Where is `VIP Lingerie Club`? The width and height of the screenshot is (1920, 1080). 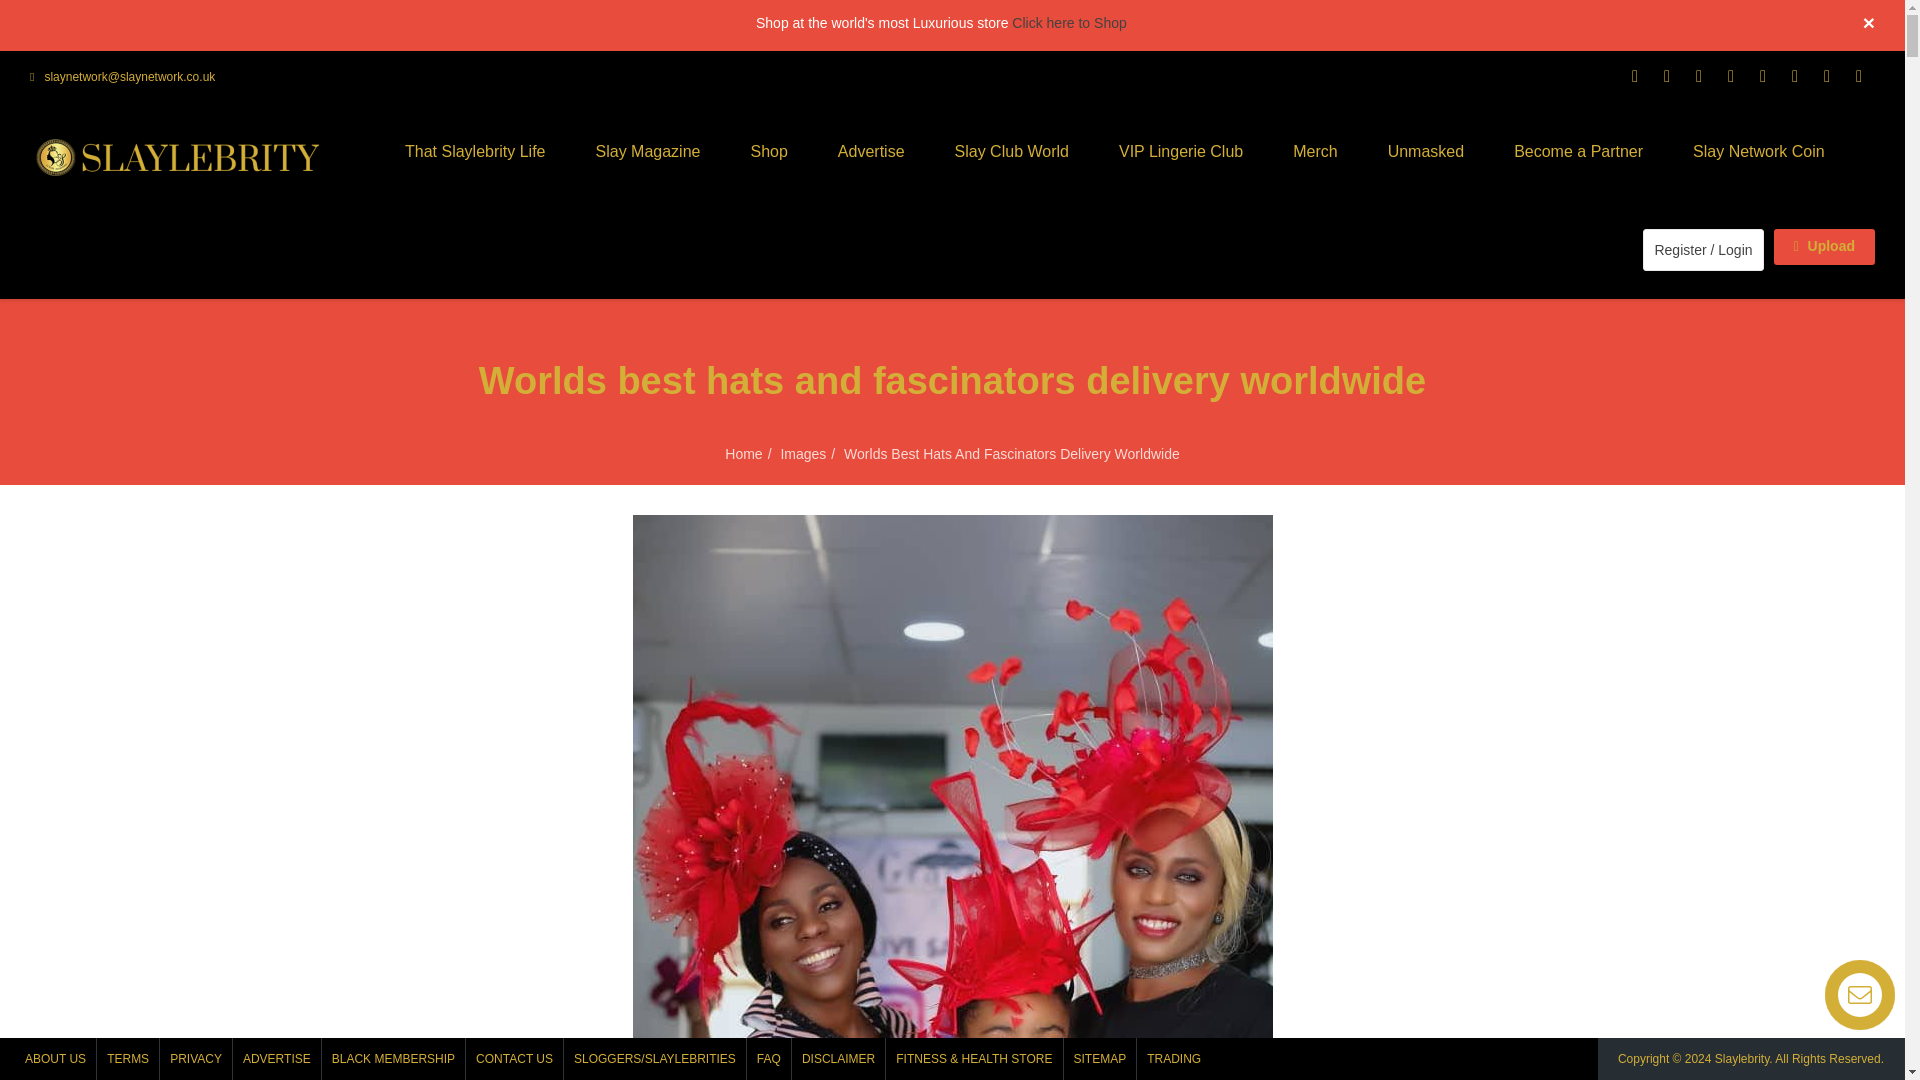 VIP Lingerie Club is located at coordinates (1180, 151).